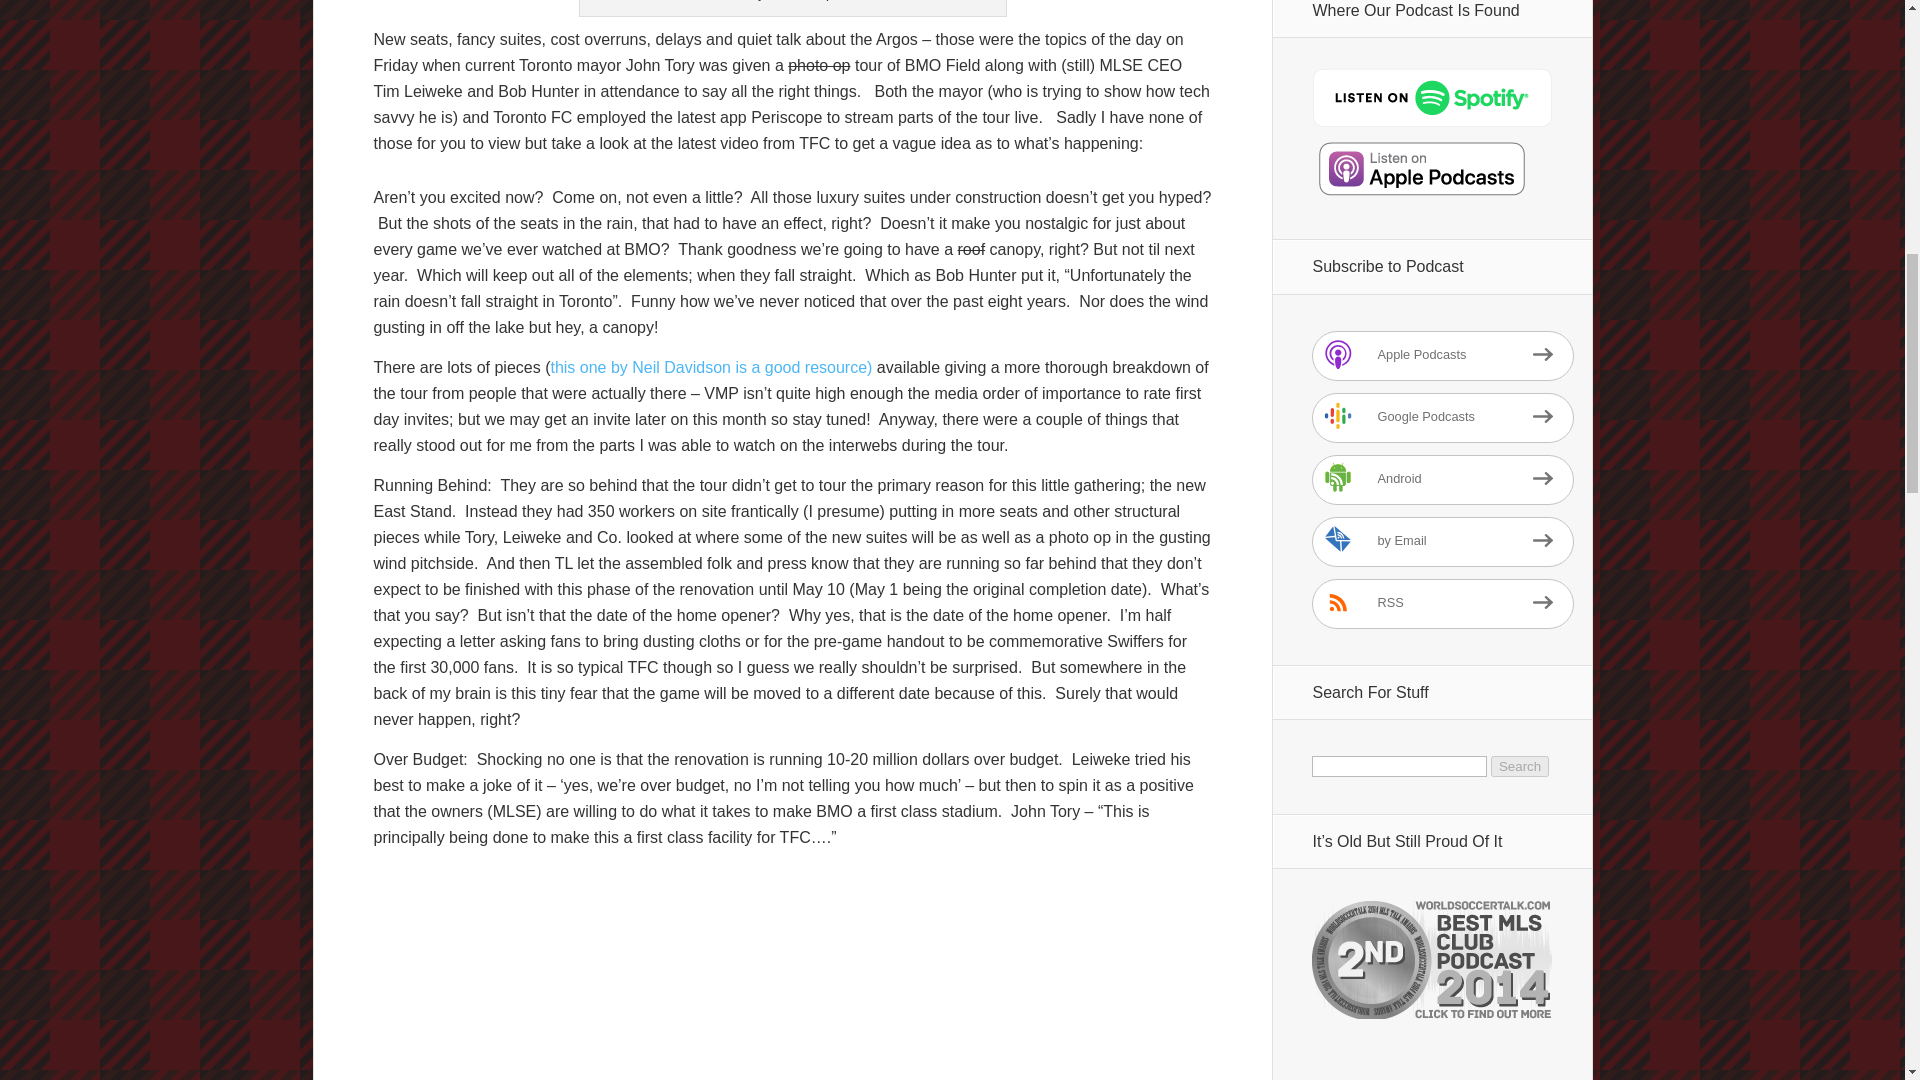 The height and width of the screenshot is (1080, 1920). What do you see at coordinates (1442, 542) in the screenshot?
I see `Subscribe by Email` at bounding box center [1442, 542].